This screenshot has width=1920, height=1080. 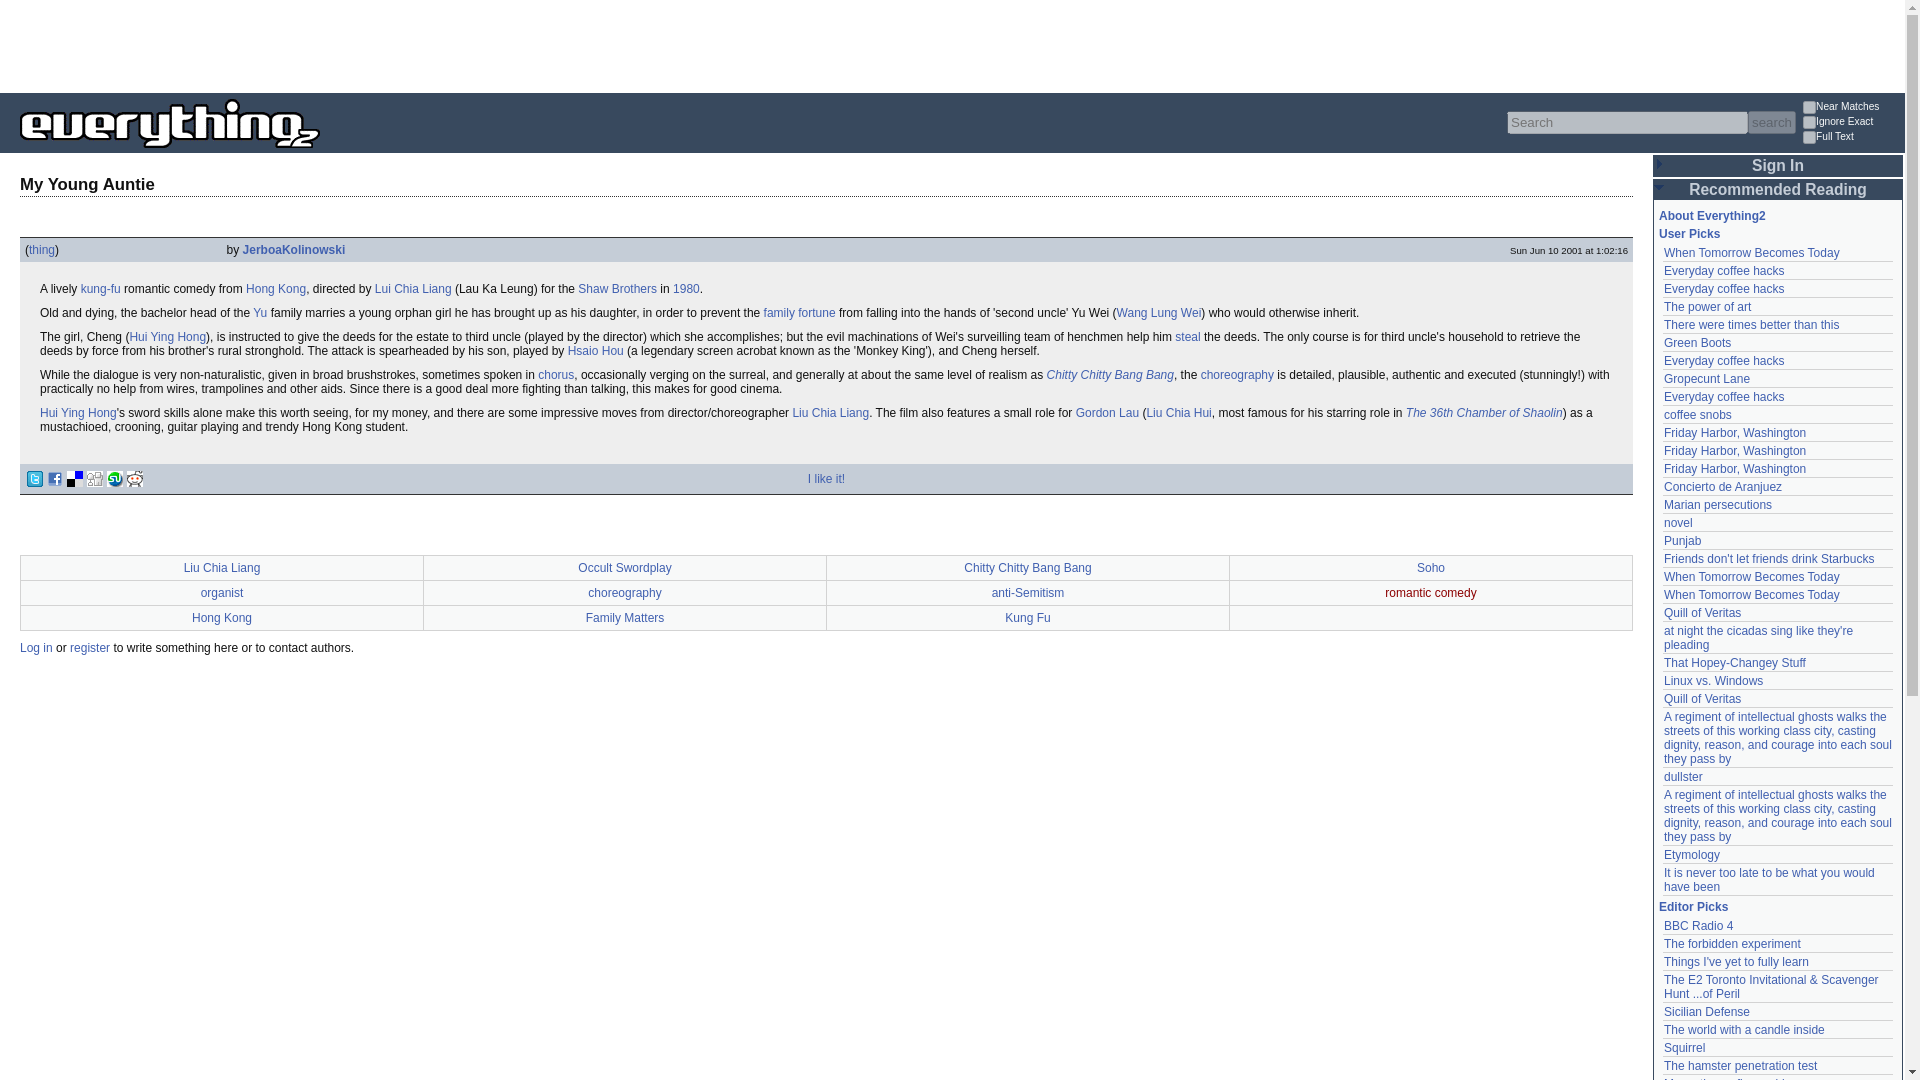 I want to click on I like it!, so click(x=826, y=478).